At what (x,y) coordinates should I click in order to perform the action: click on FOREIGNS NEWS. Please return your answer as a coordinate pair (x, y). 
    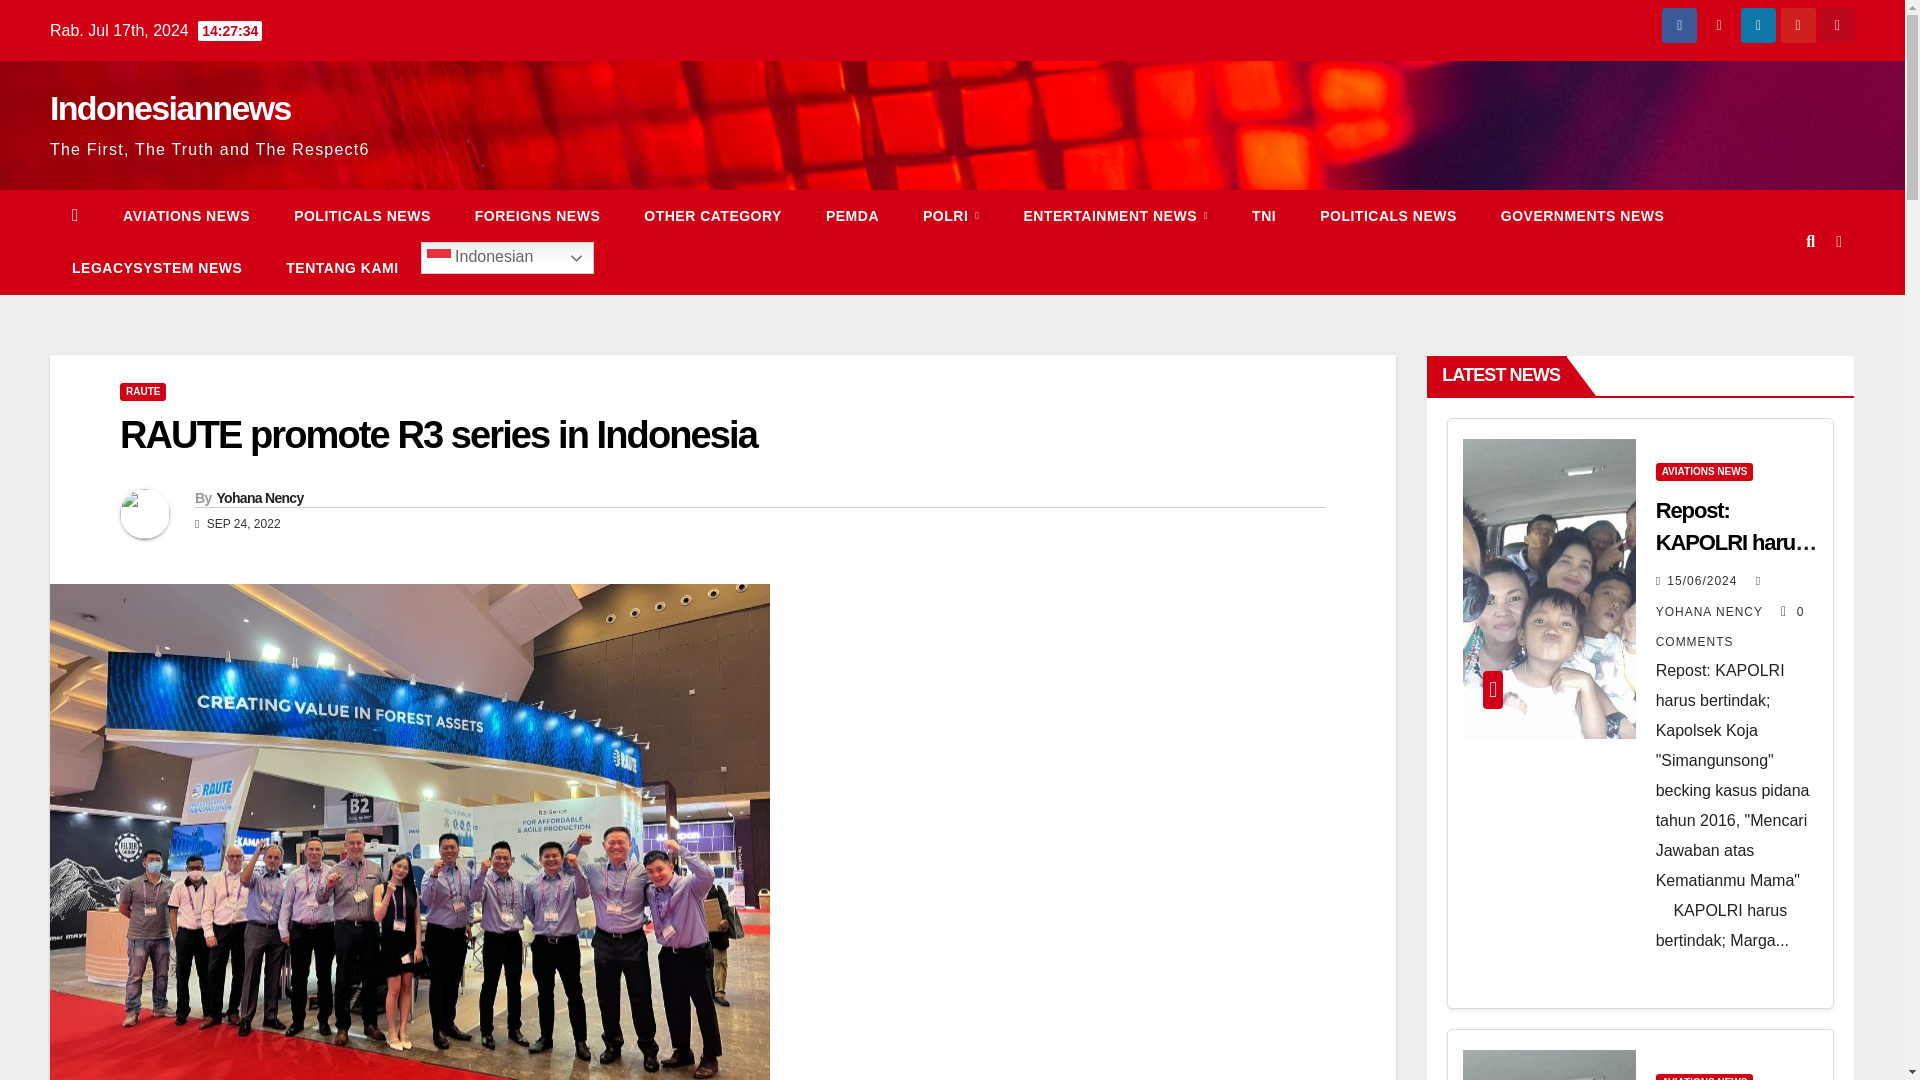
    Looking at the image, I should click on (538, 216).